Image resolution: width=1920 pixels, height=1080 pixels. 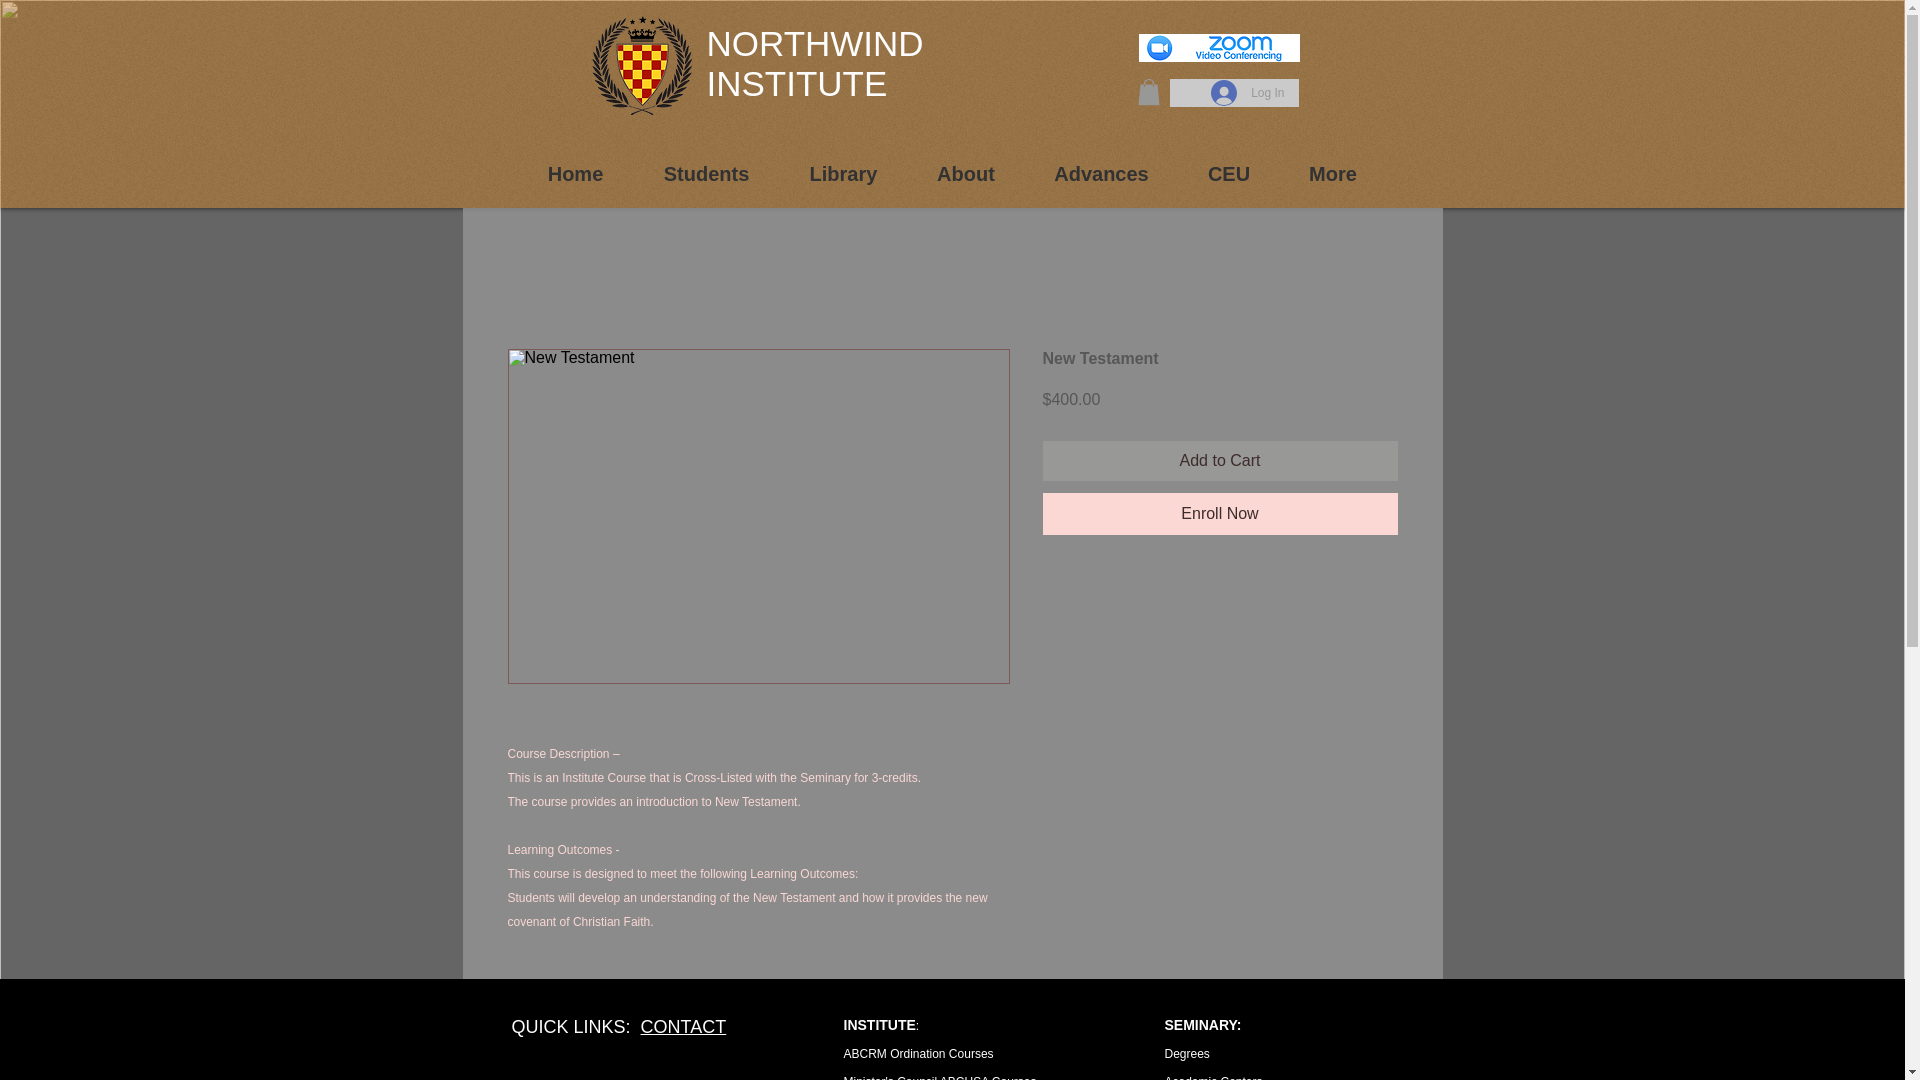 I want to click on SEMINARY:, so click(x=1202, y=1024).